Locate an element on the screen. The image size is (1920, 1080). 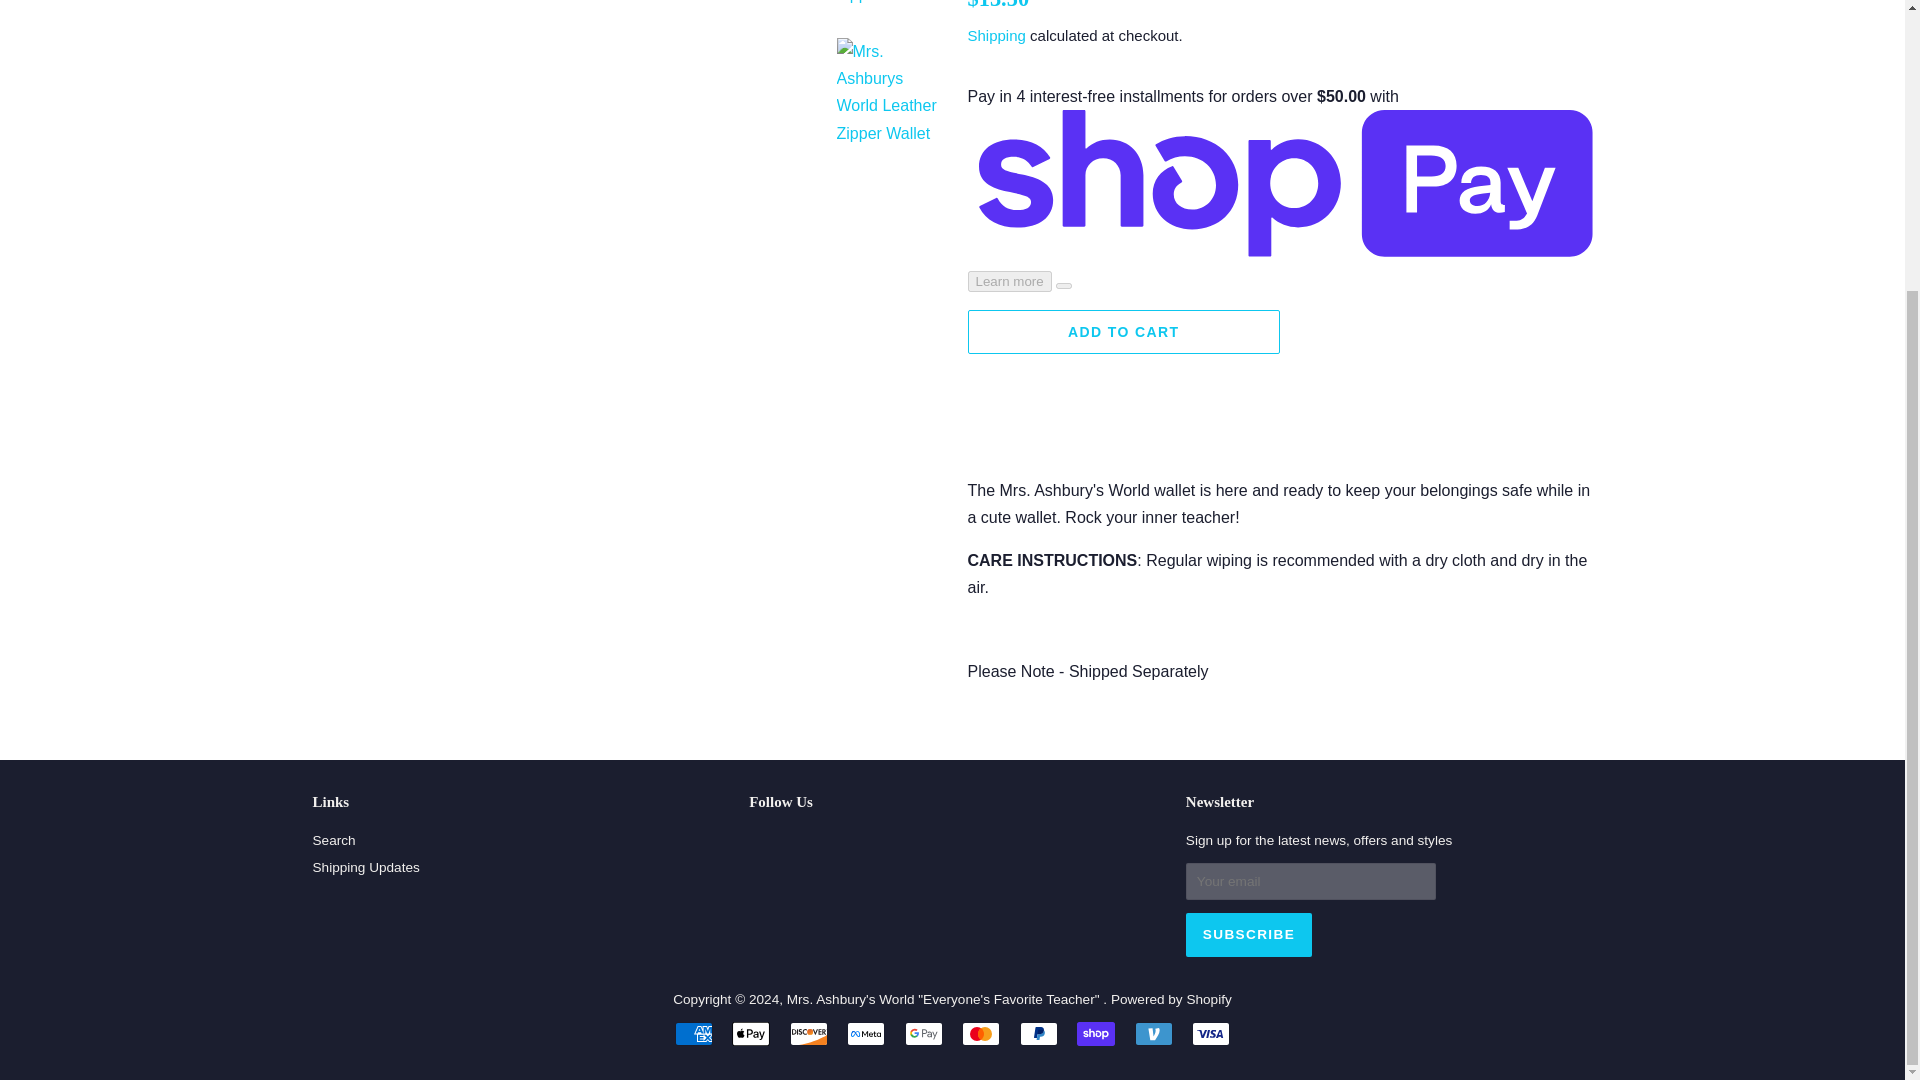
Visa is located at coordinates (1211, 1034).